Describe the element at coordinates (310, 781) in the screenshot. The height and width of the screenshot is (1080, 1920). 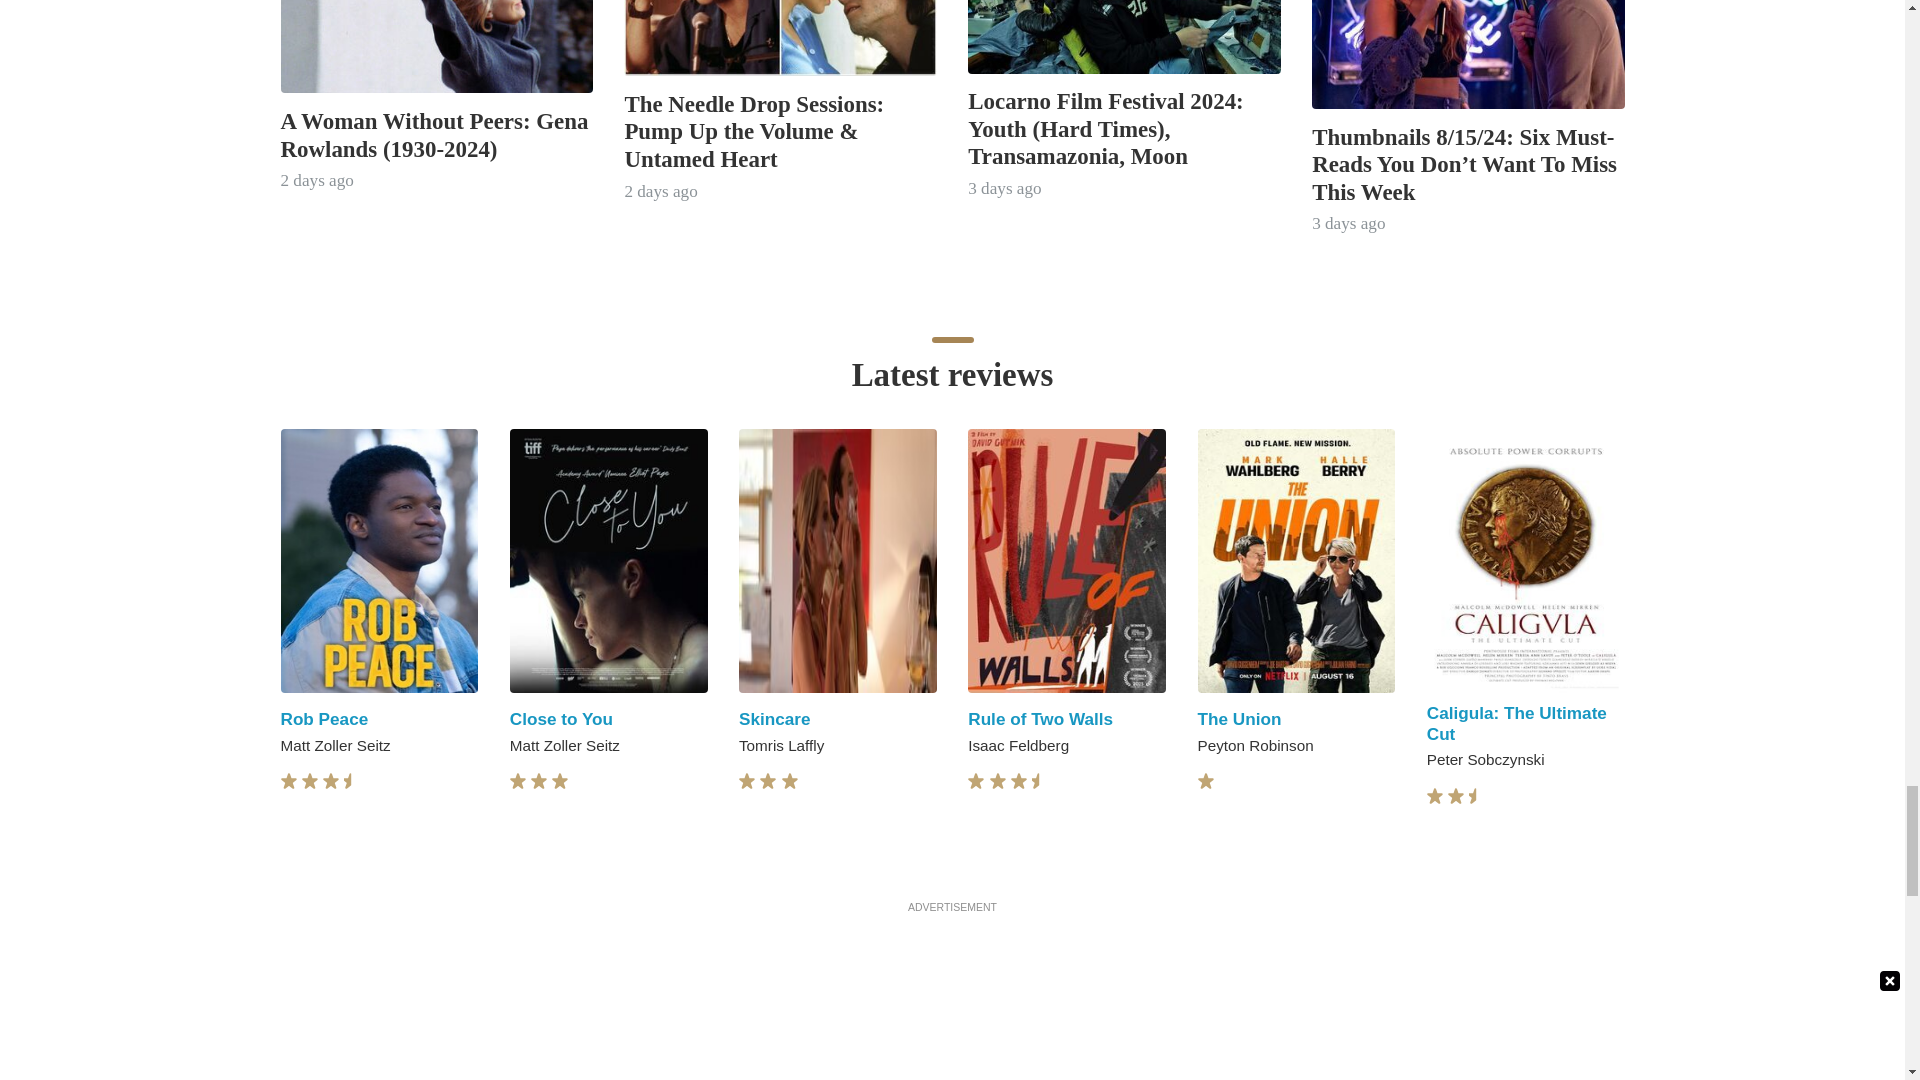
I see `star-full` at that location.